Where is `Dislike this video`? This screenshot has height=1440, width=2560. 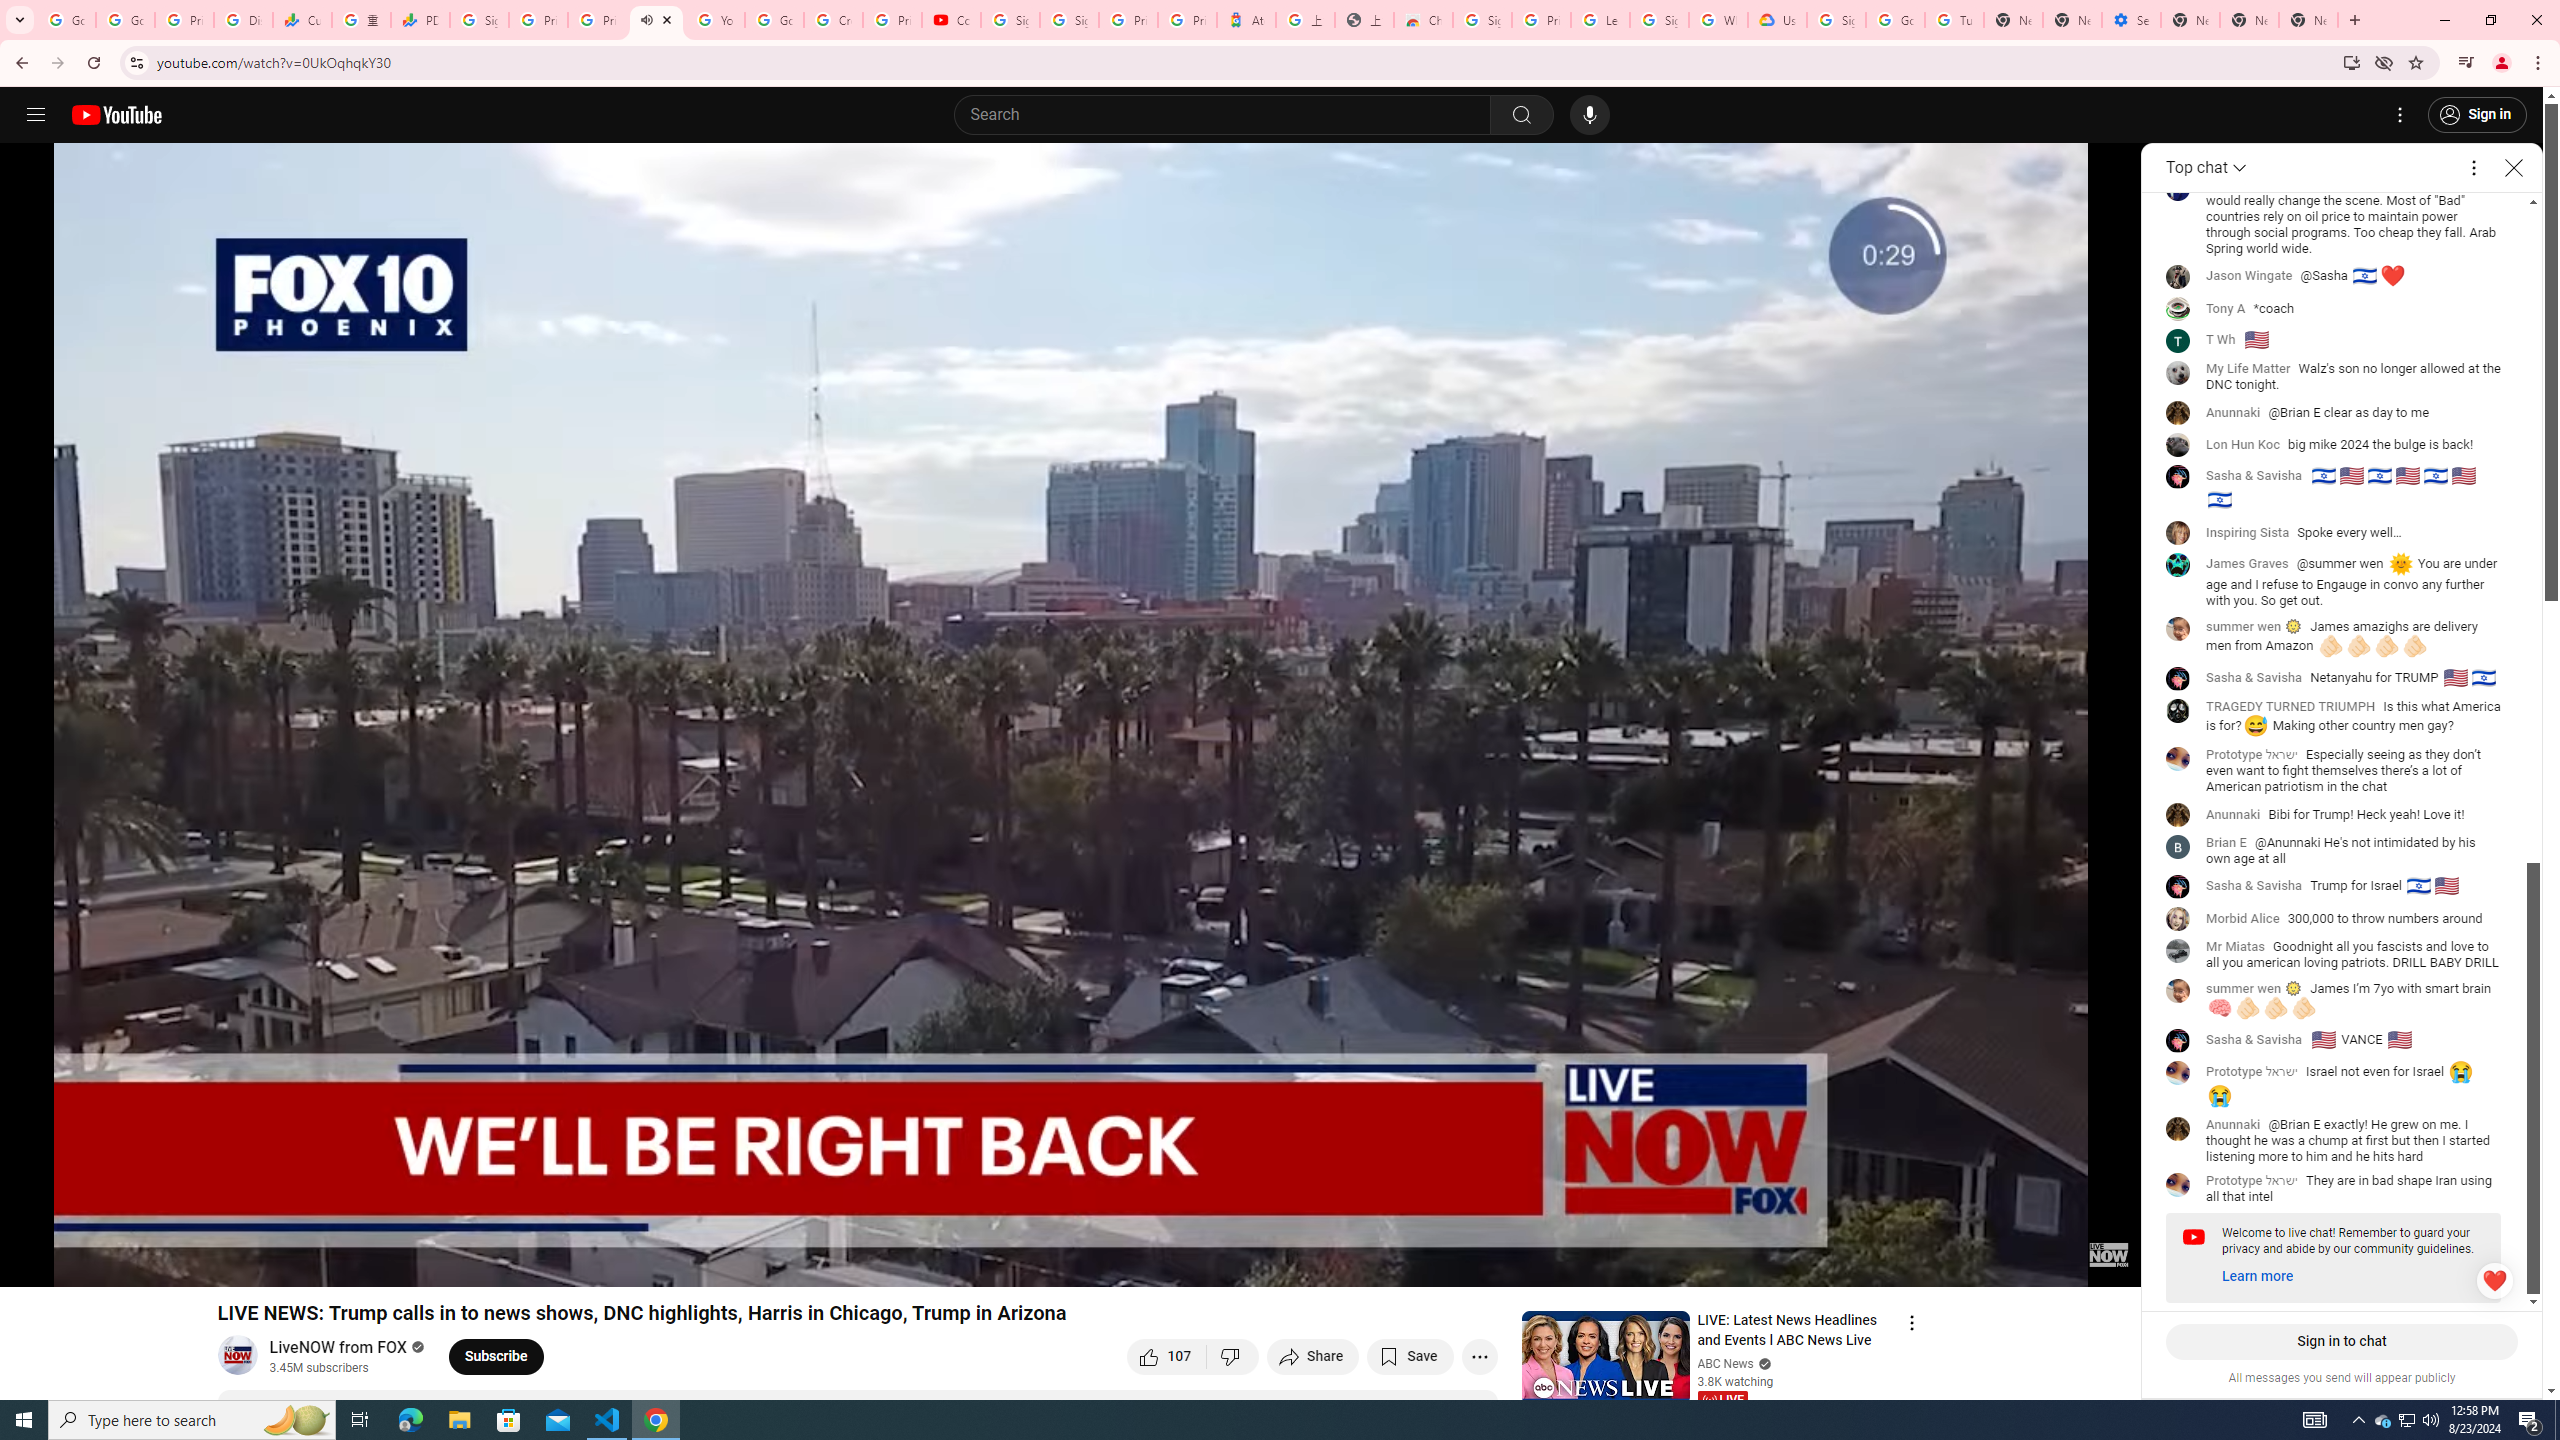
Dislike this video is located at coordinates (1232, 1356).